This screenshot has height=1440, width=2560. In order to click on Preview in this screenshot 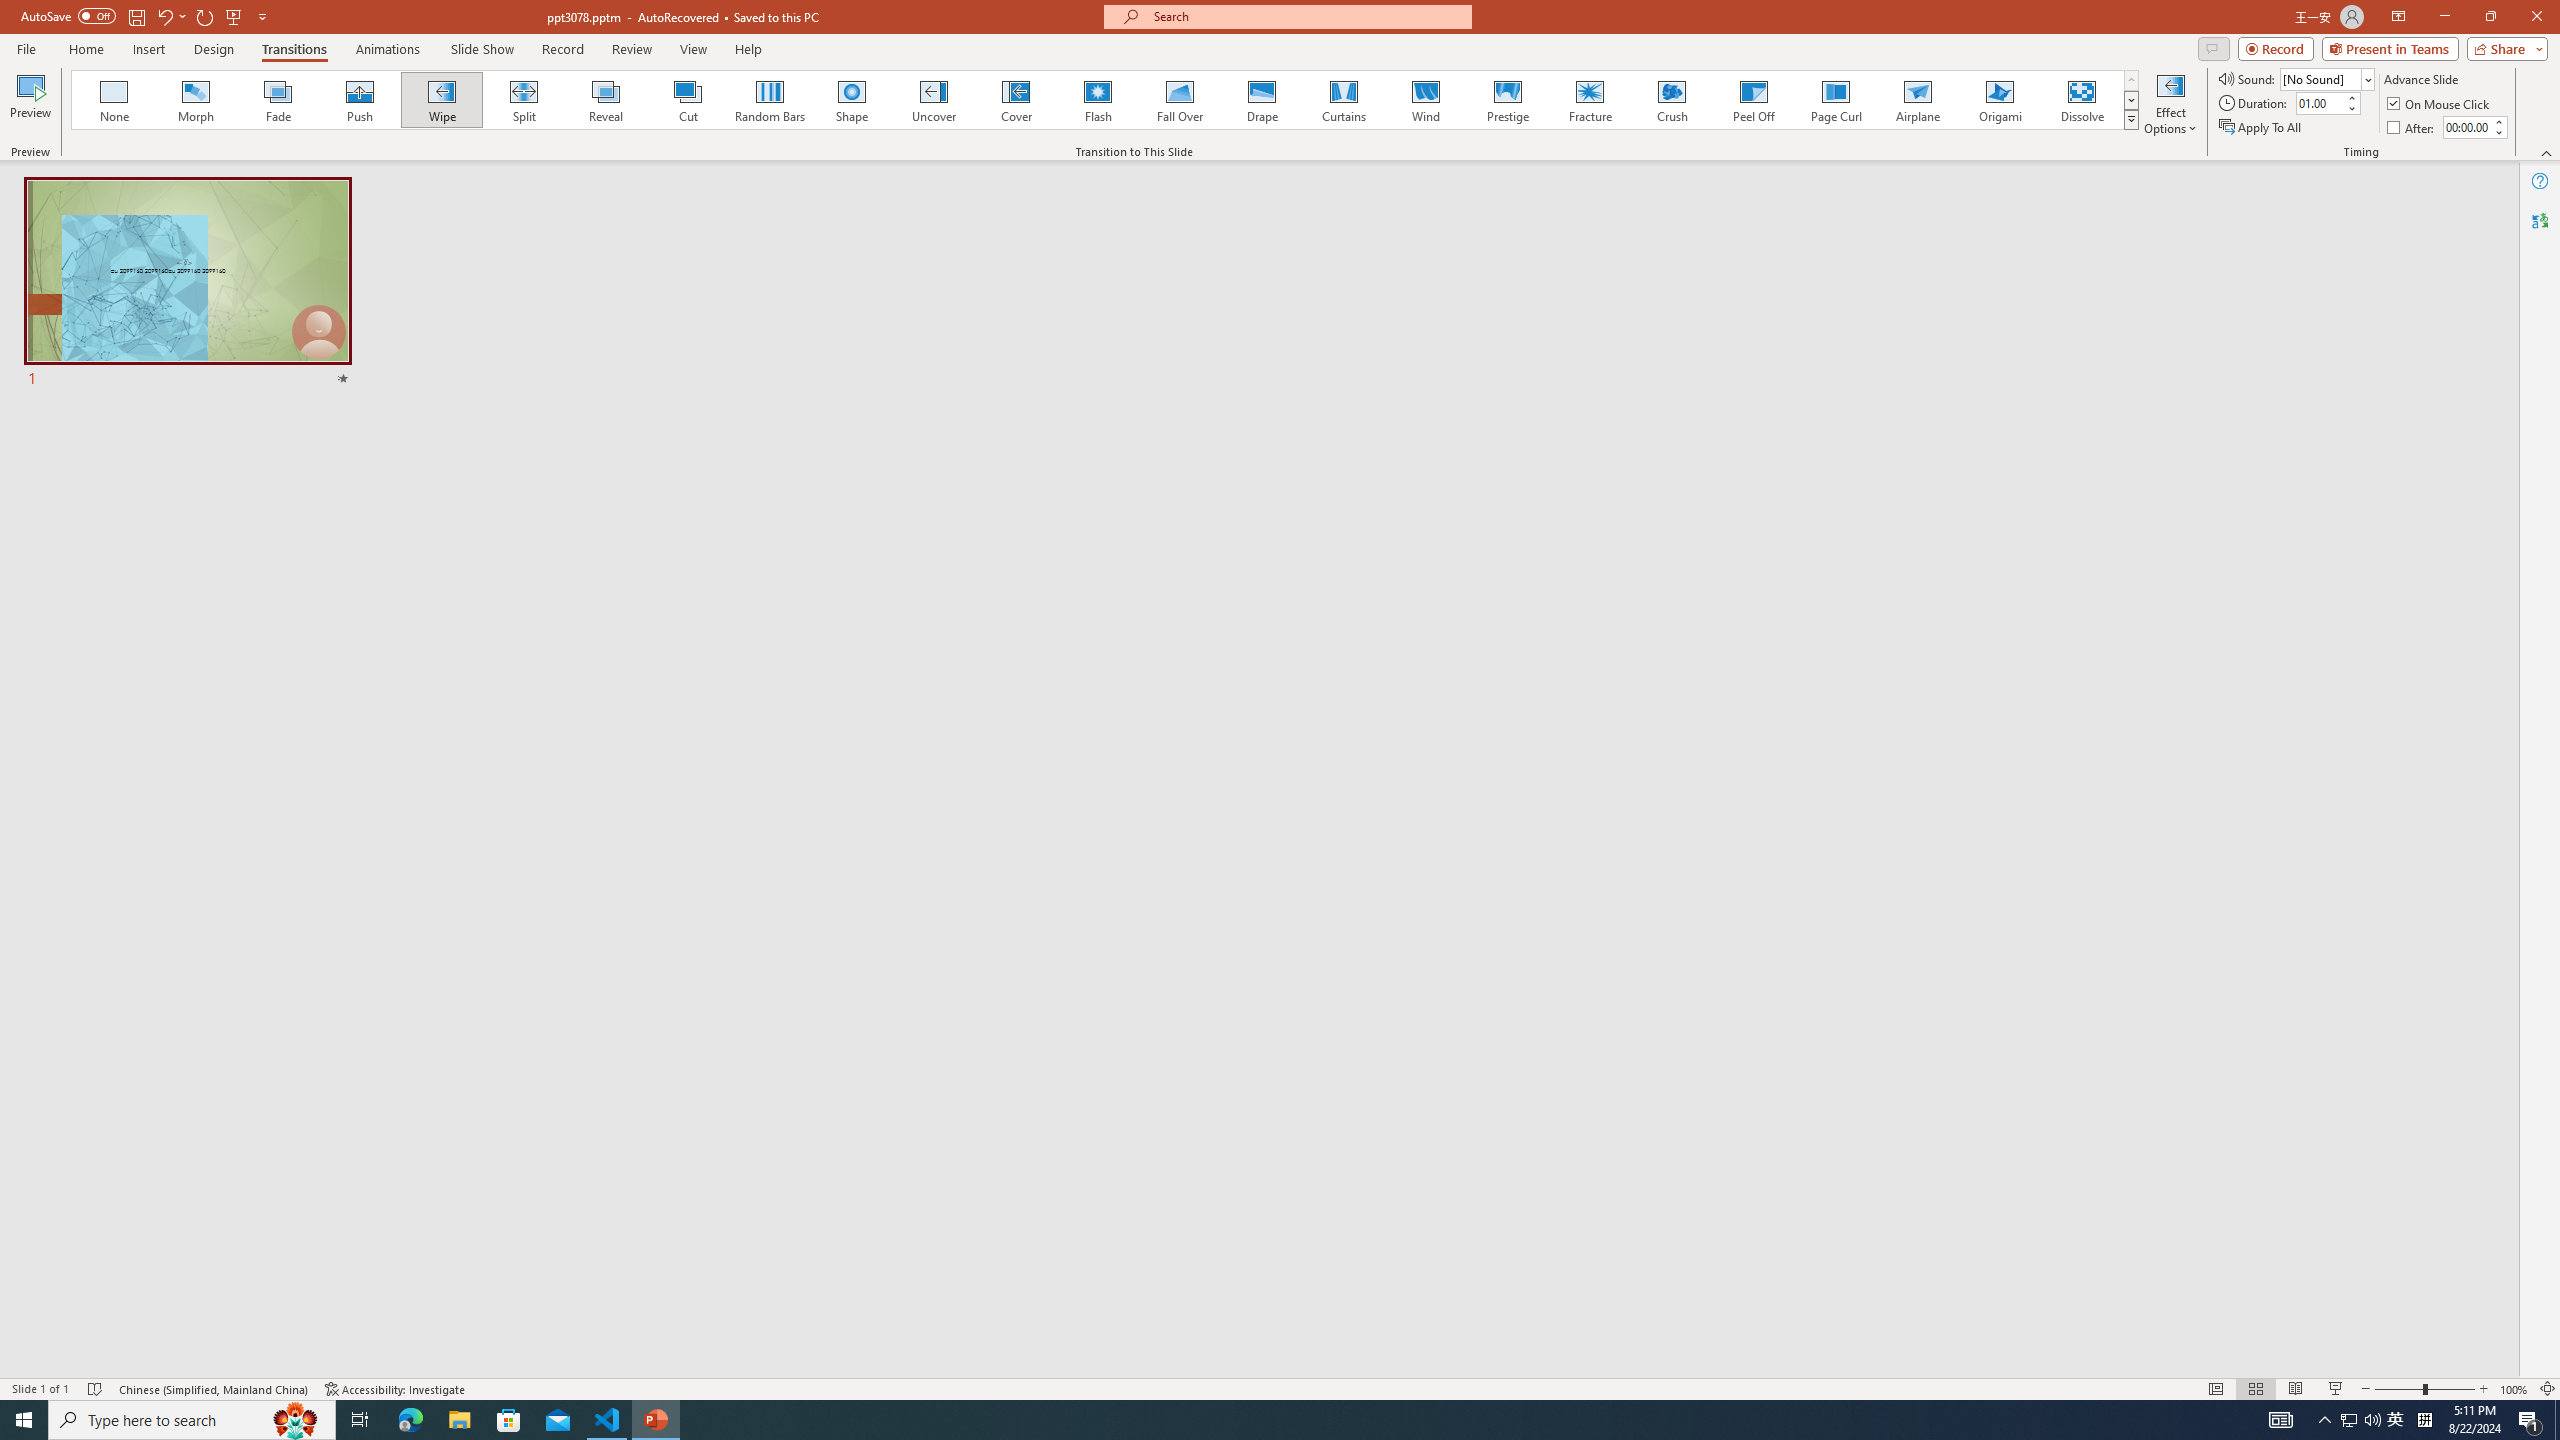, I will do `click(30, 103)`.